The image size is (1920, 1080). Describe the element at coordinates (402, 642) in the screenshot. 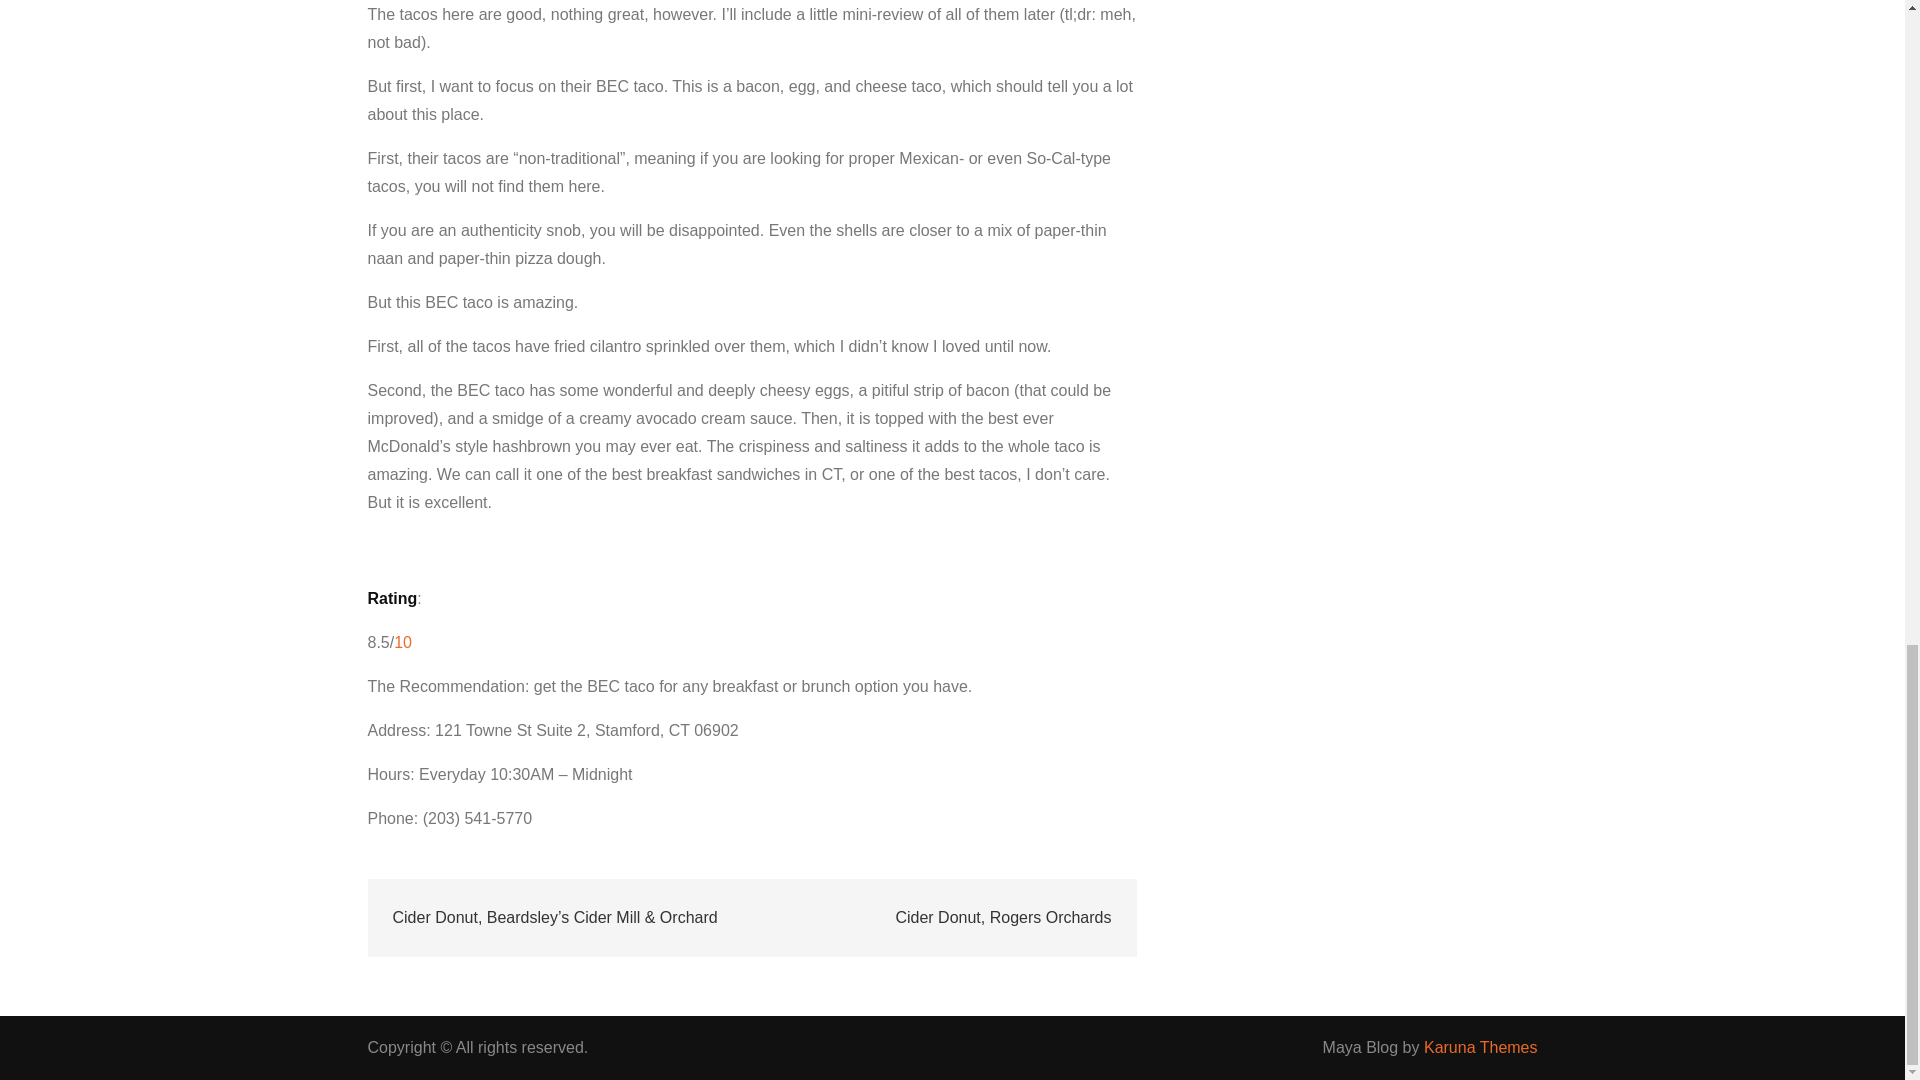

I see `10` at that location.